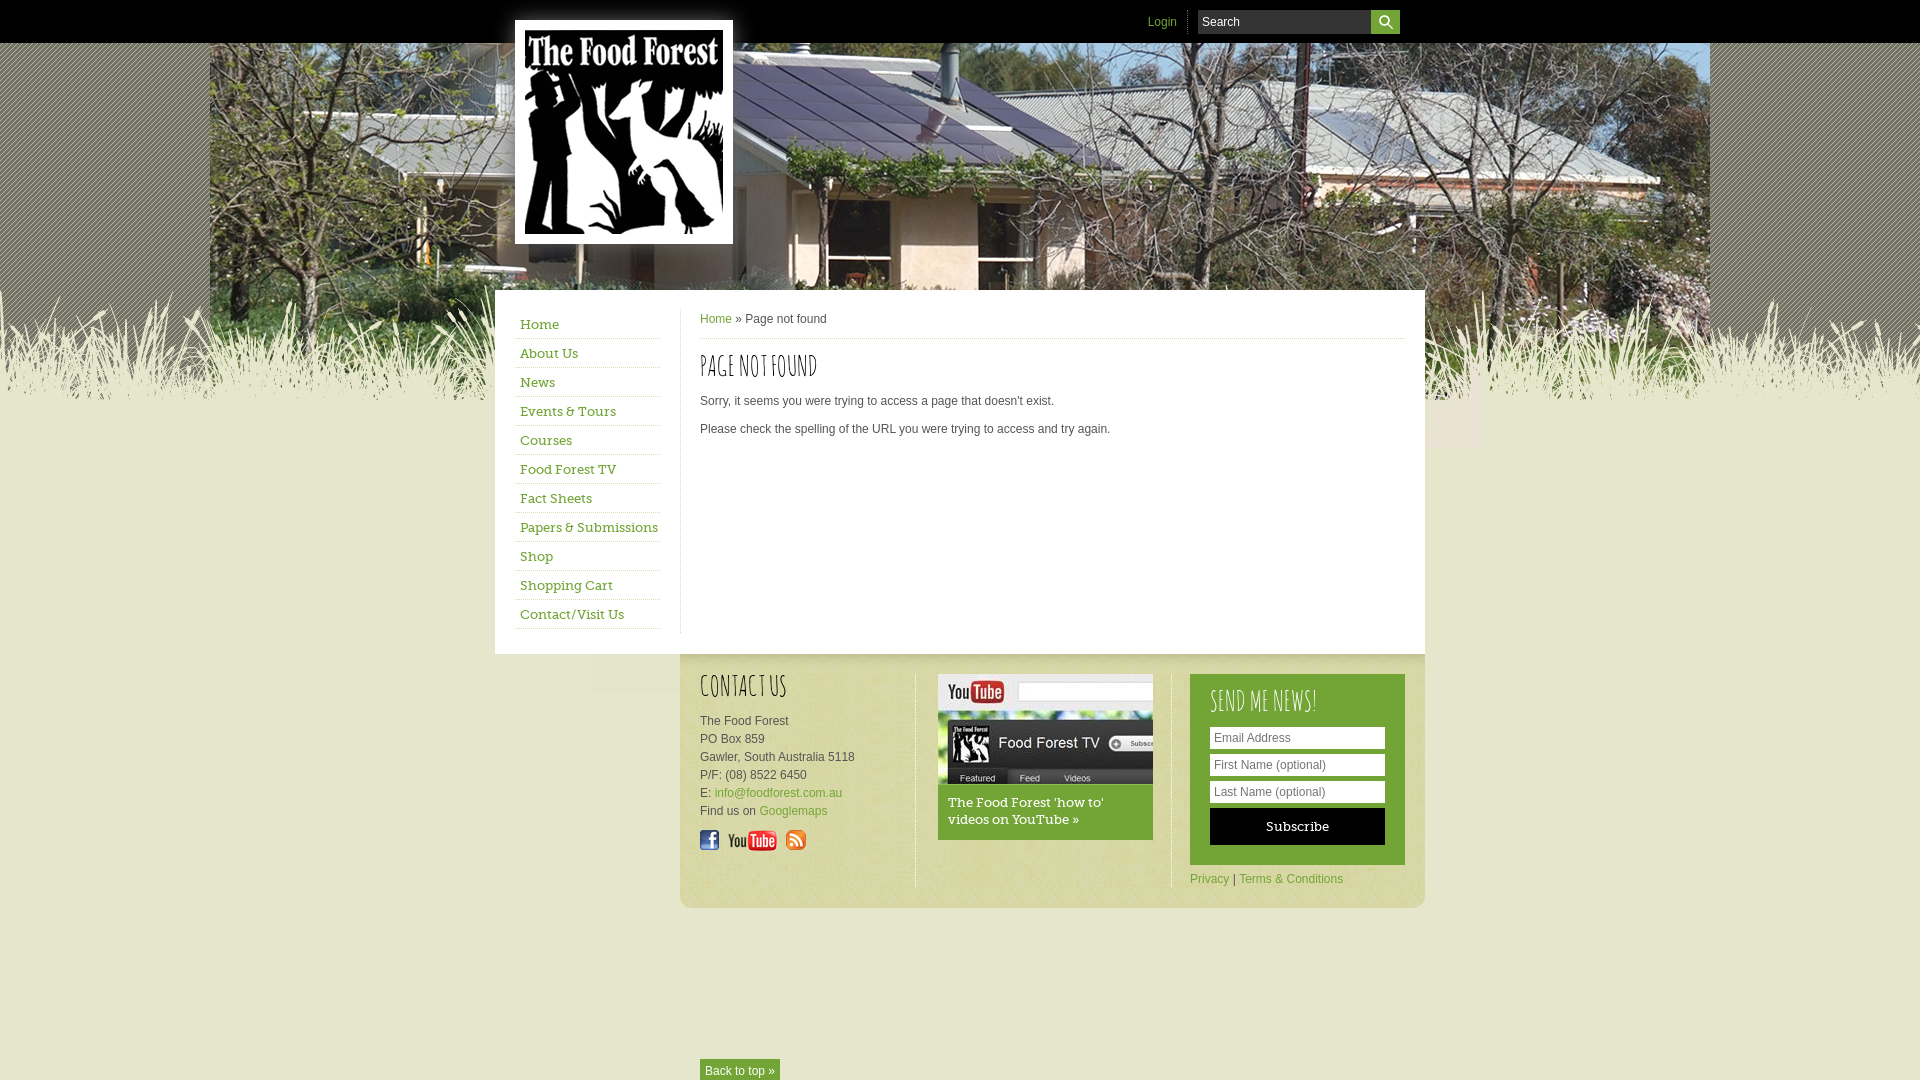 This screenshot has width=1920, height=1080. What do you see at coordinates (588, 354) in the screenshot?
I see `About Us` at bounding box center [588, 354].